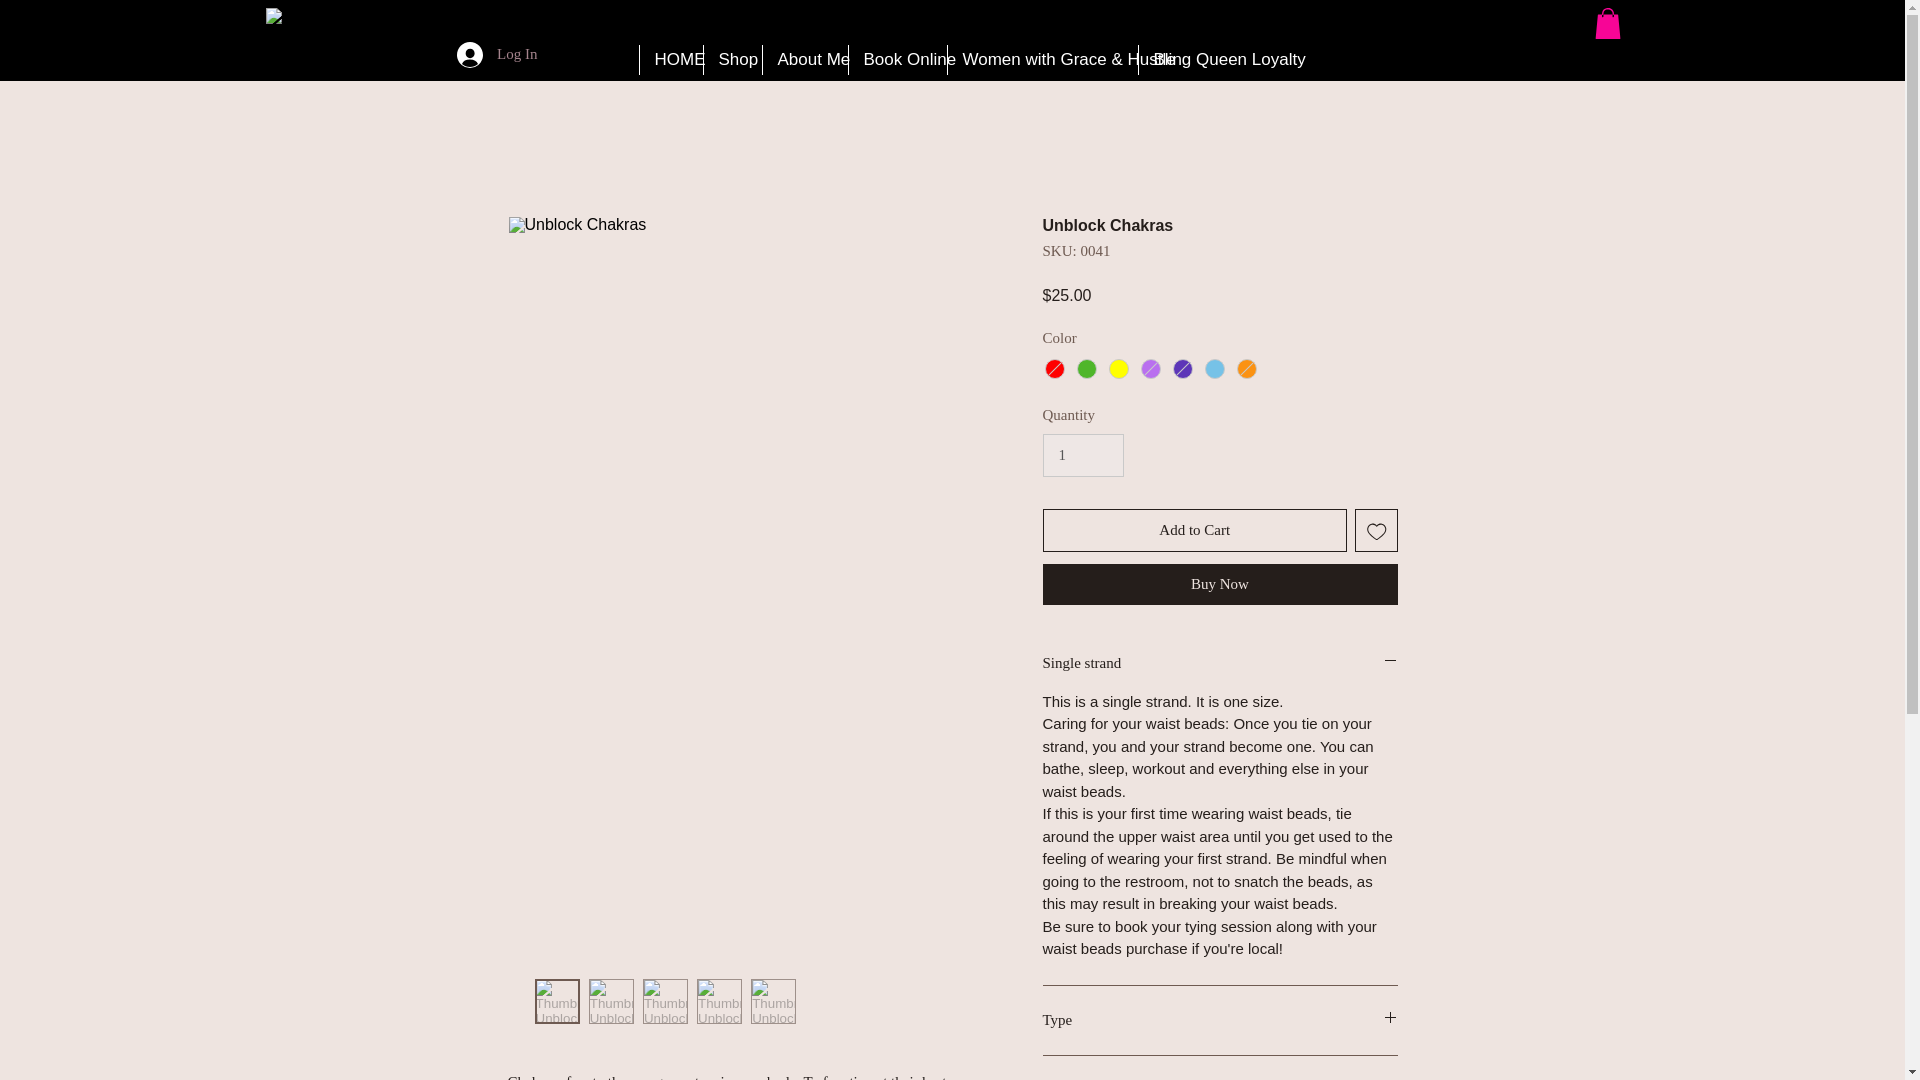 This screenshot has height=1080, width=1920. I want to click on Single strand, so click(1220, 663).